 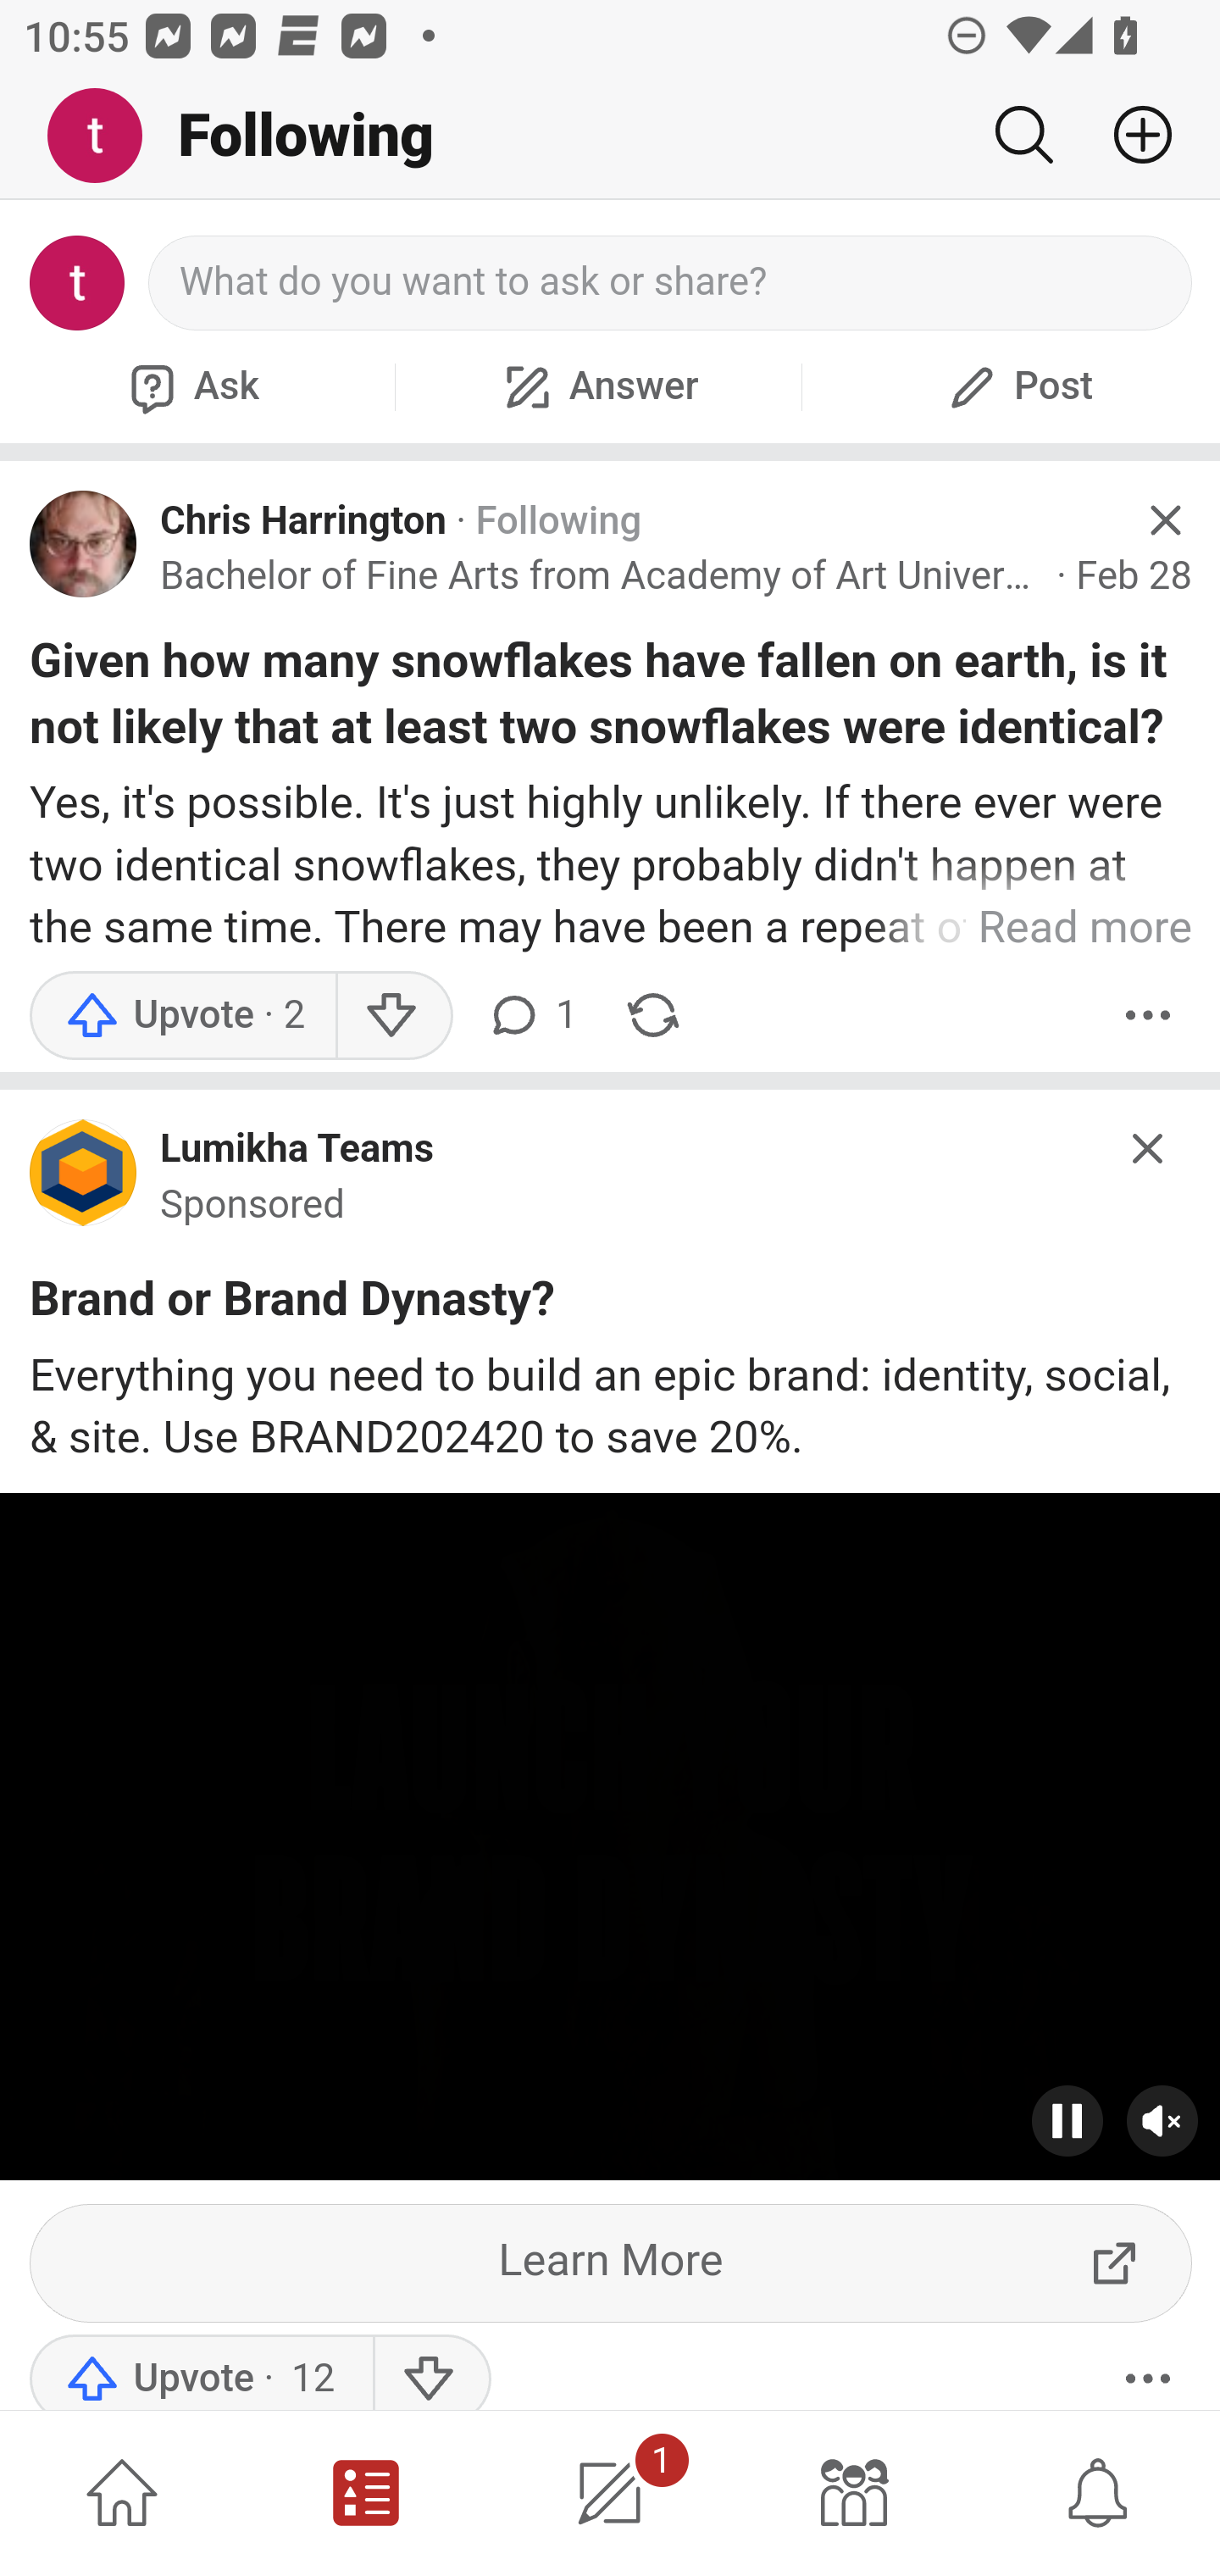 What do you see at coordinates (1068, 2121) in the screenshot?
I see `Pause` at bounding box center [1068, 2121].